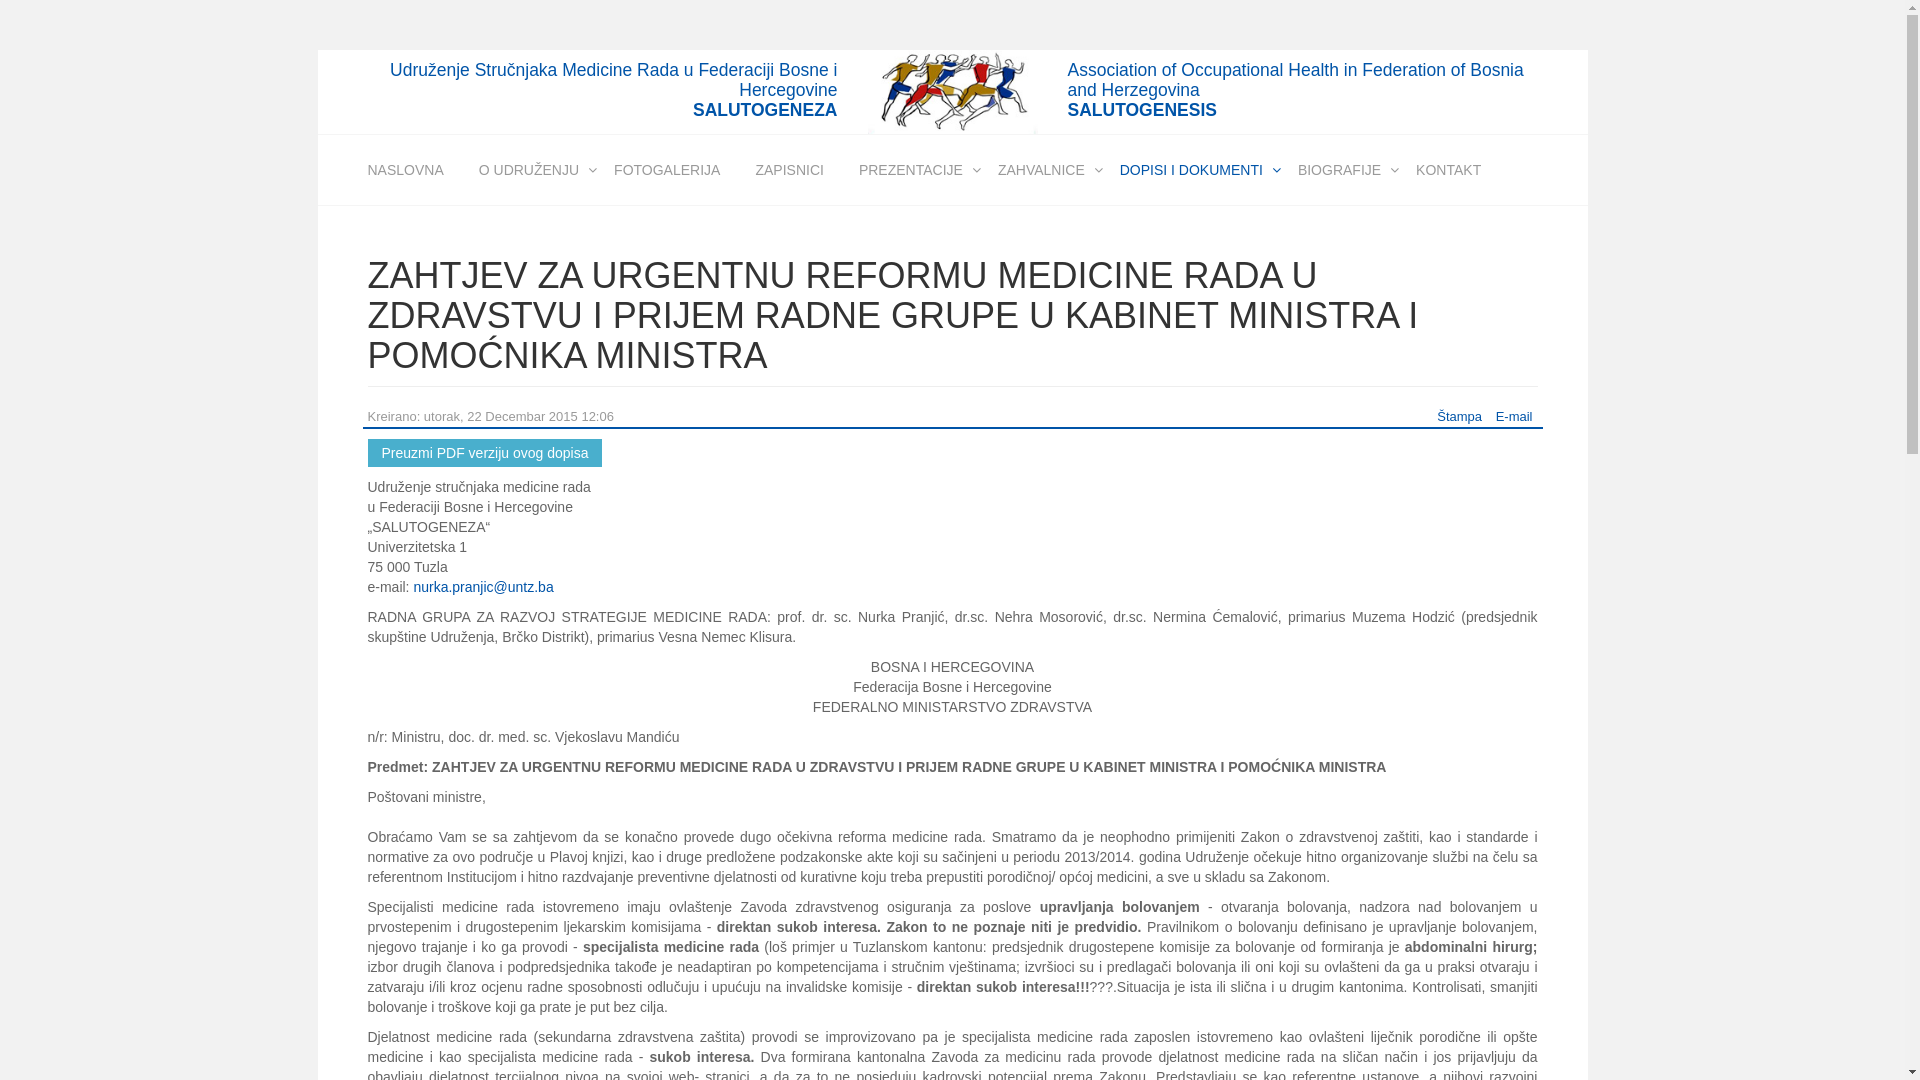 The width and height of the screenshot is (1920, 1080). I want to click on ZAPISNICI, so click(789, 170).